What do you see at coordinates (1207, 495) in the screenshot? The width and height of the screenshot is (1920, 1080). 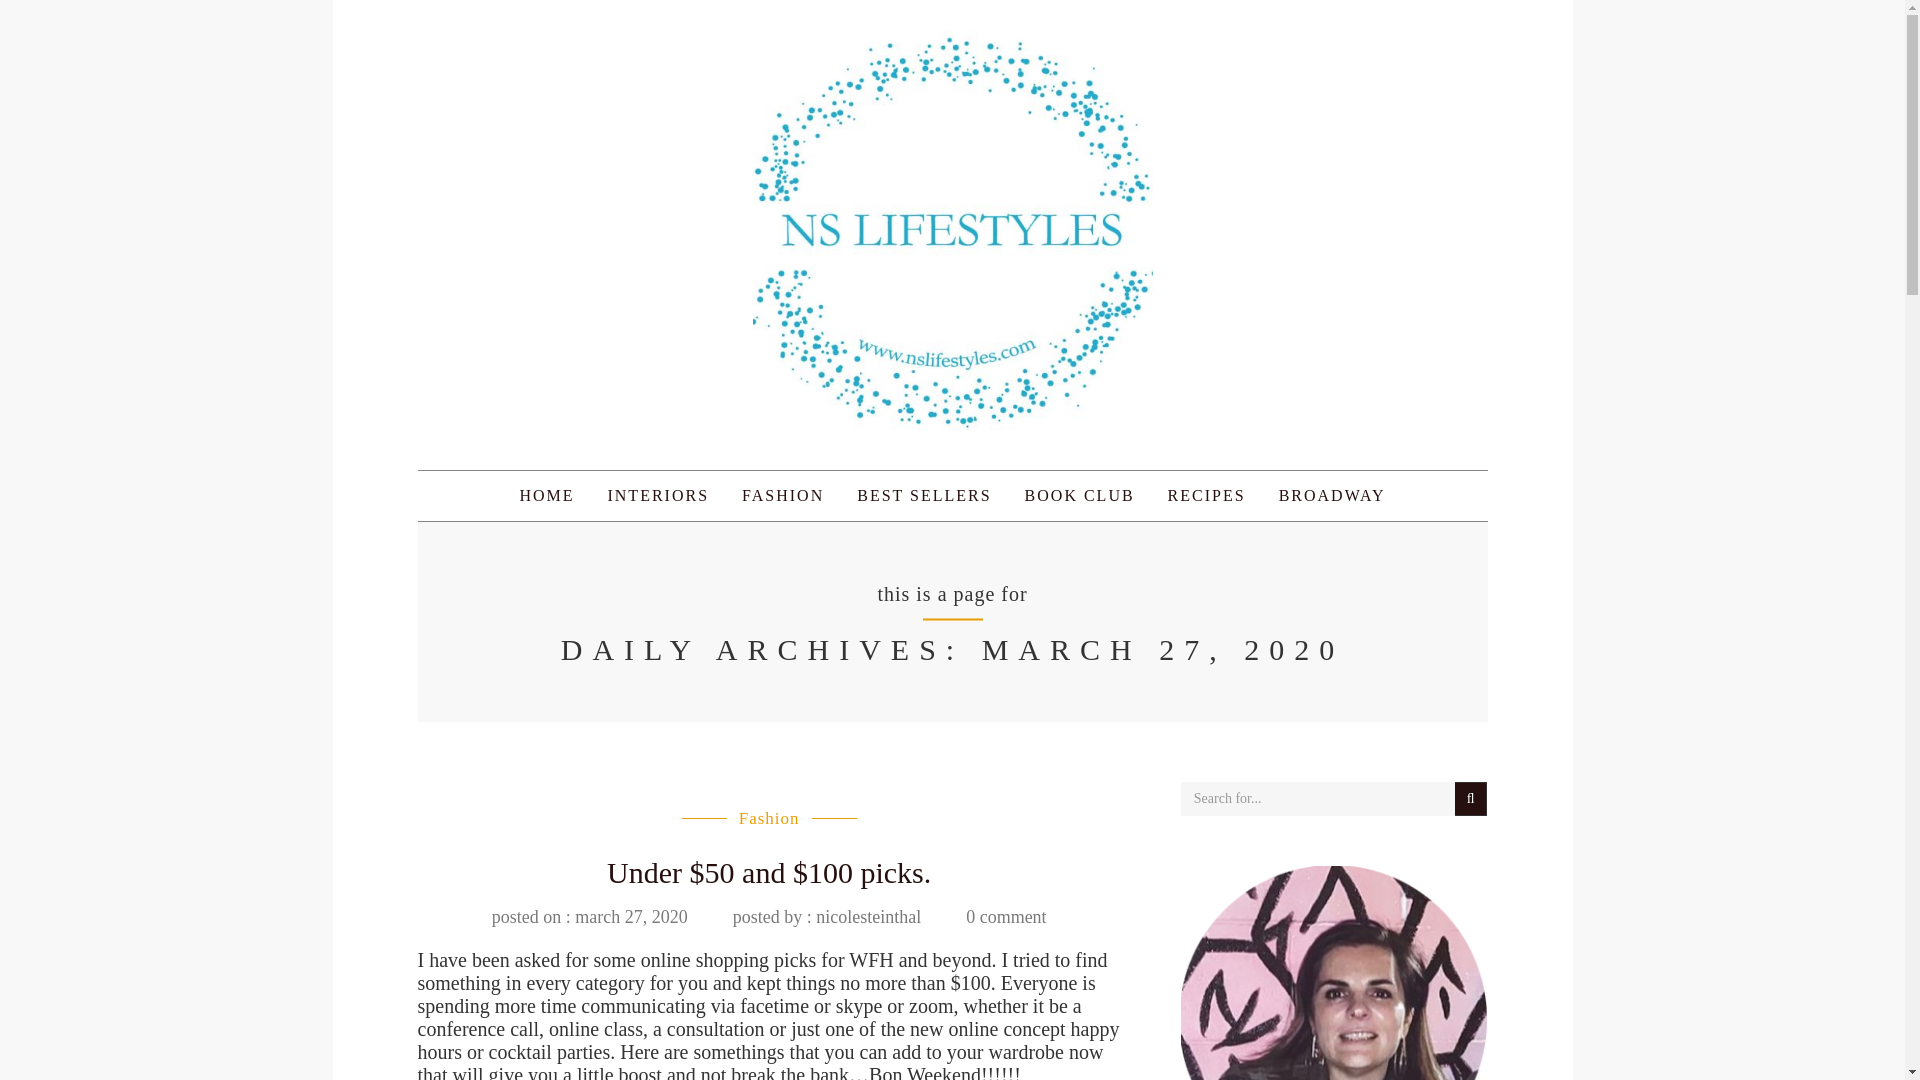 I see `RECIPES` at bounding box center [1207, 495].